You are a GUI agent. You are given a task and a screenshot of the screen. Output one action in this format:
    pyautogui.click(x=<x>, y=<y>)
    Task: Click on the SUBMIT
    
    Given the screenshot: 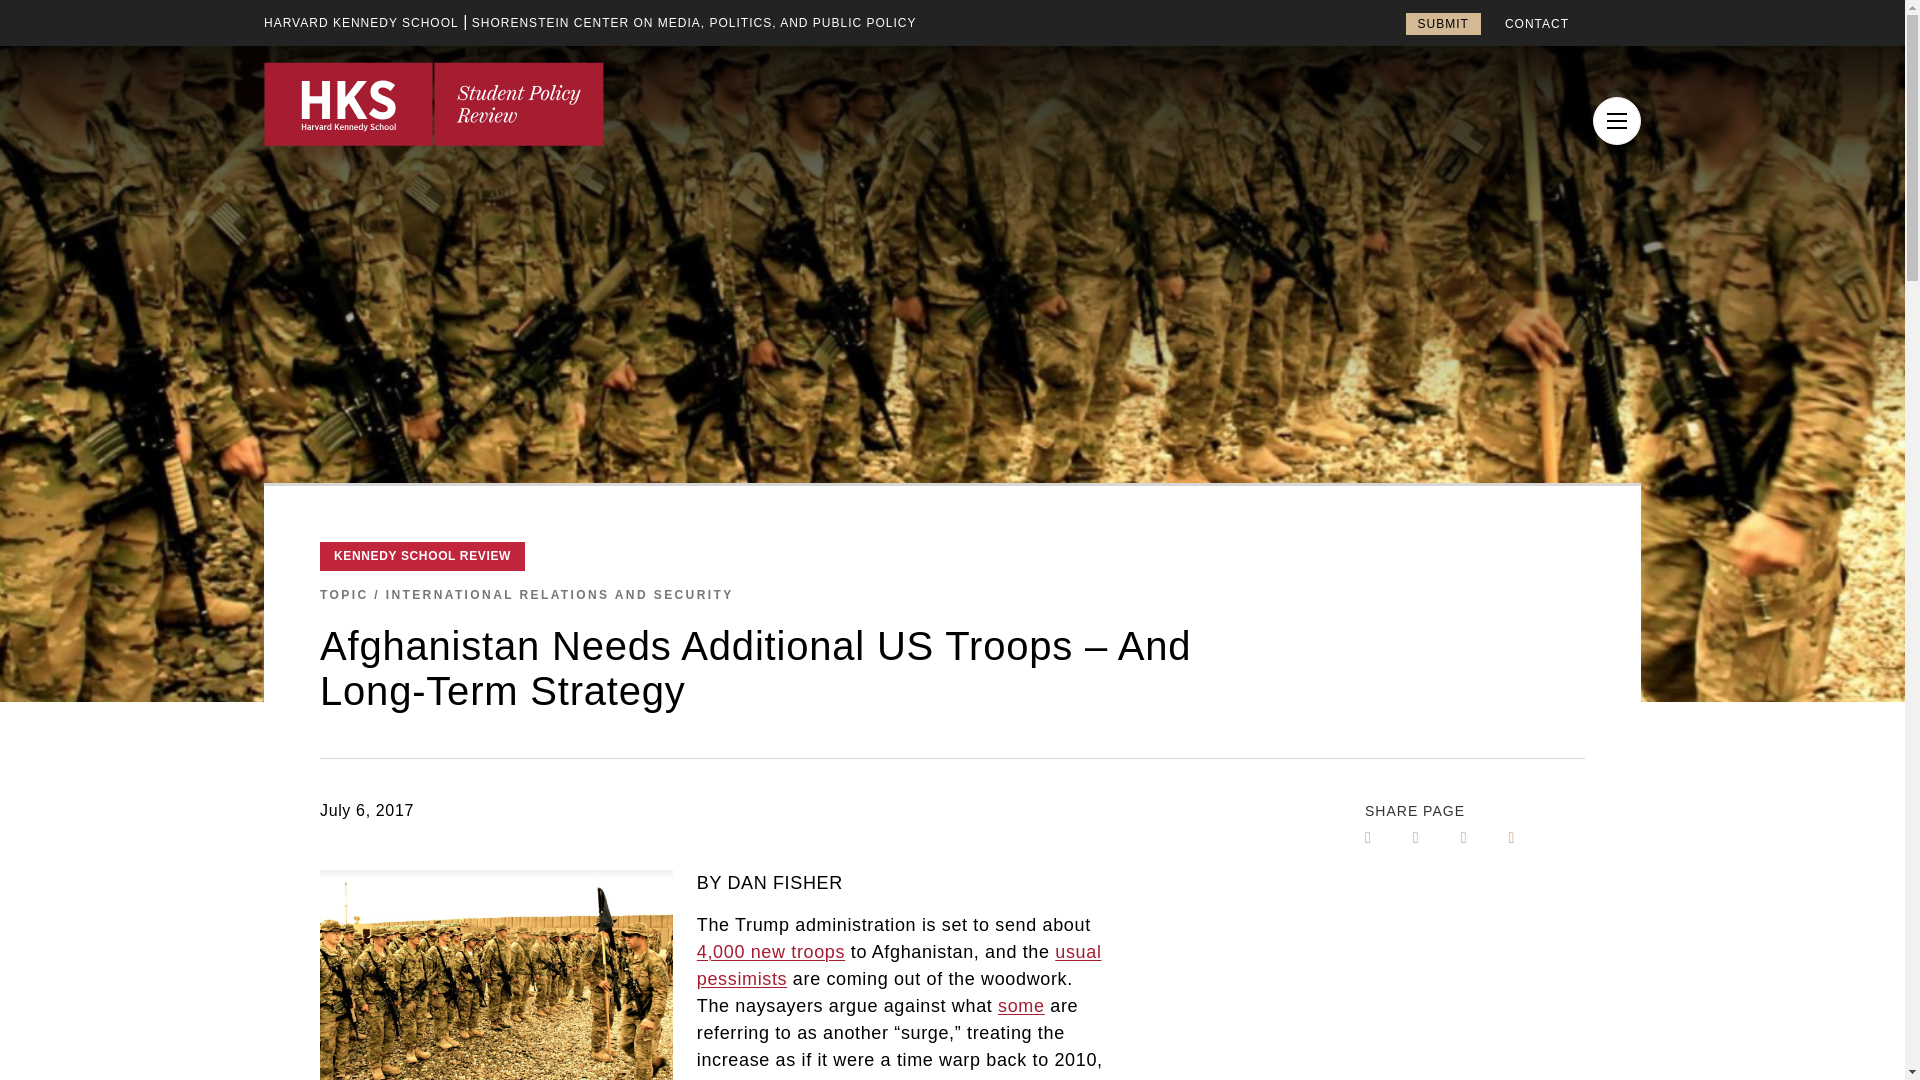 What is the action you would take?
    pyautogui.click(x=1442, y=23)
    